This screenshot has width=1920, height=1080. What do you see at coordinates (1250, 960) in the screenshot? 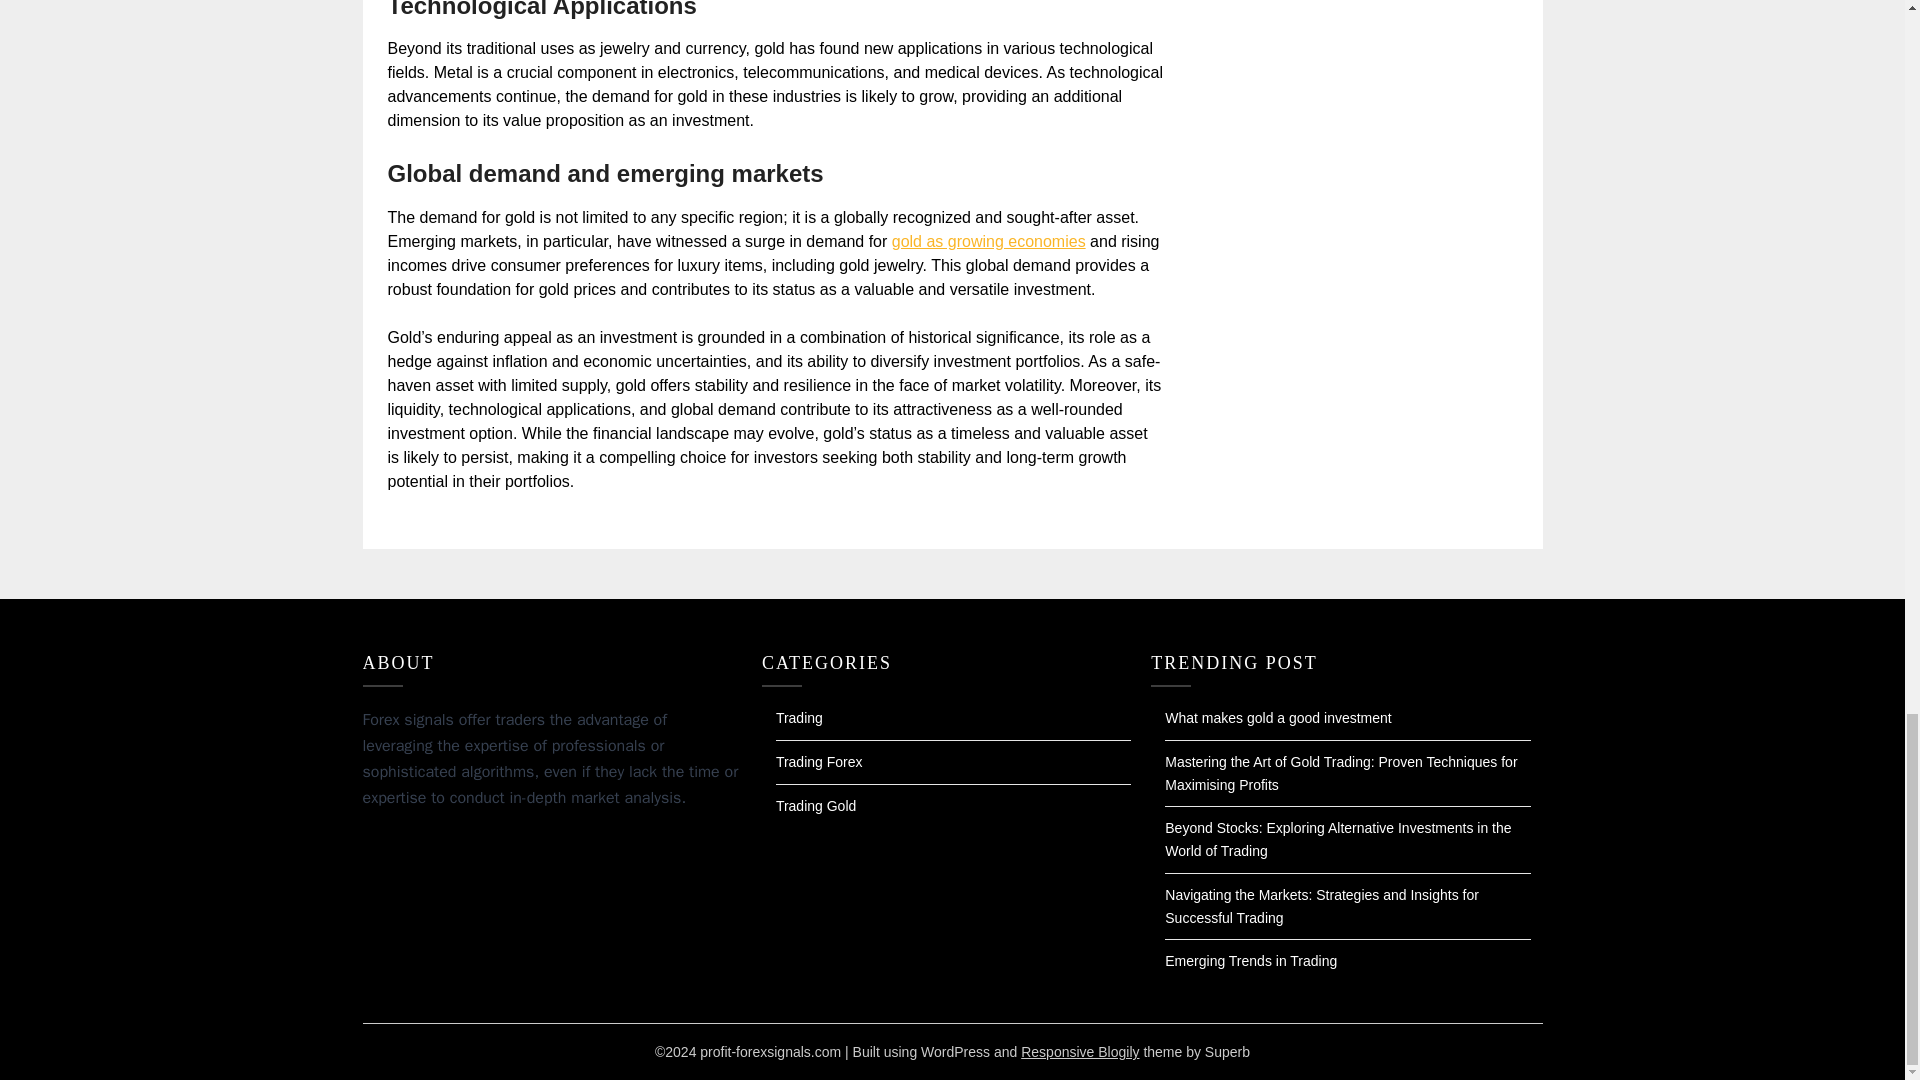
I see `Emerging Trends in Trading` at bounding box center [1250, 960].